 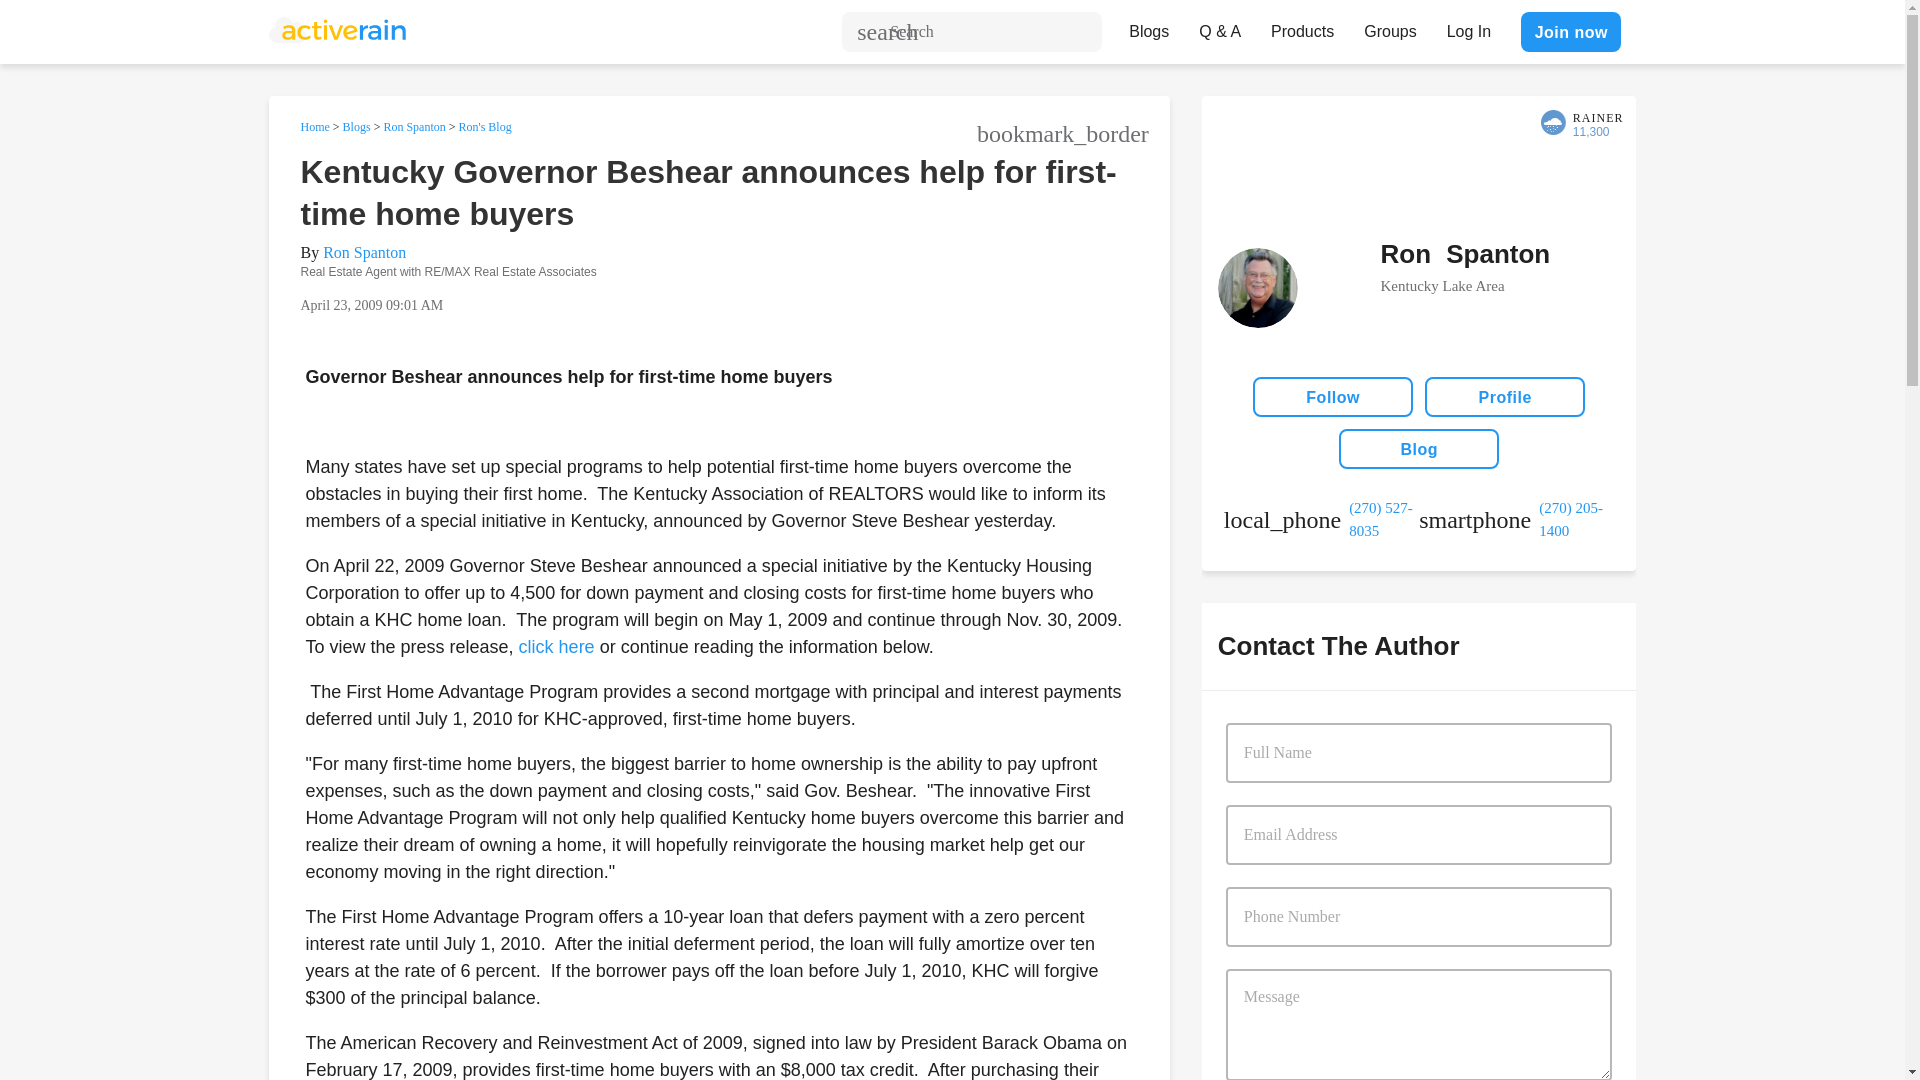 I want to click on click here, so click(x=556, y=646).